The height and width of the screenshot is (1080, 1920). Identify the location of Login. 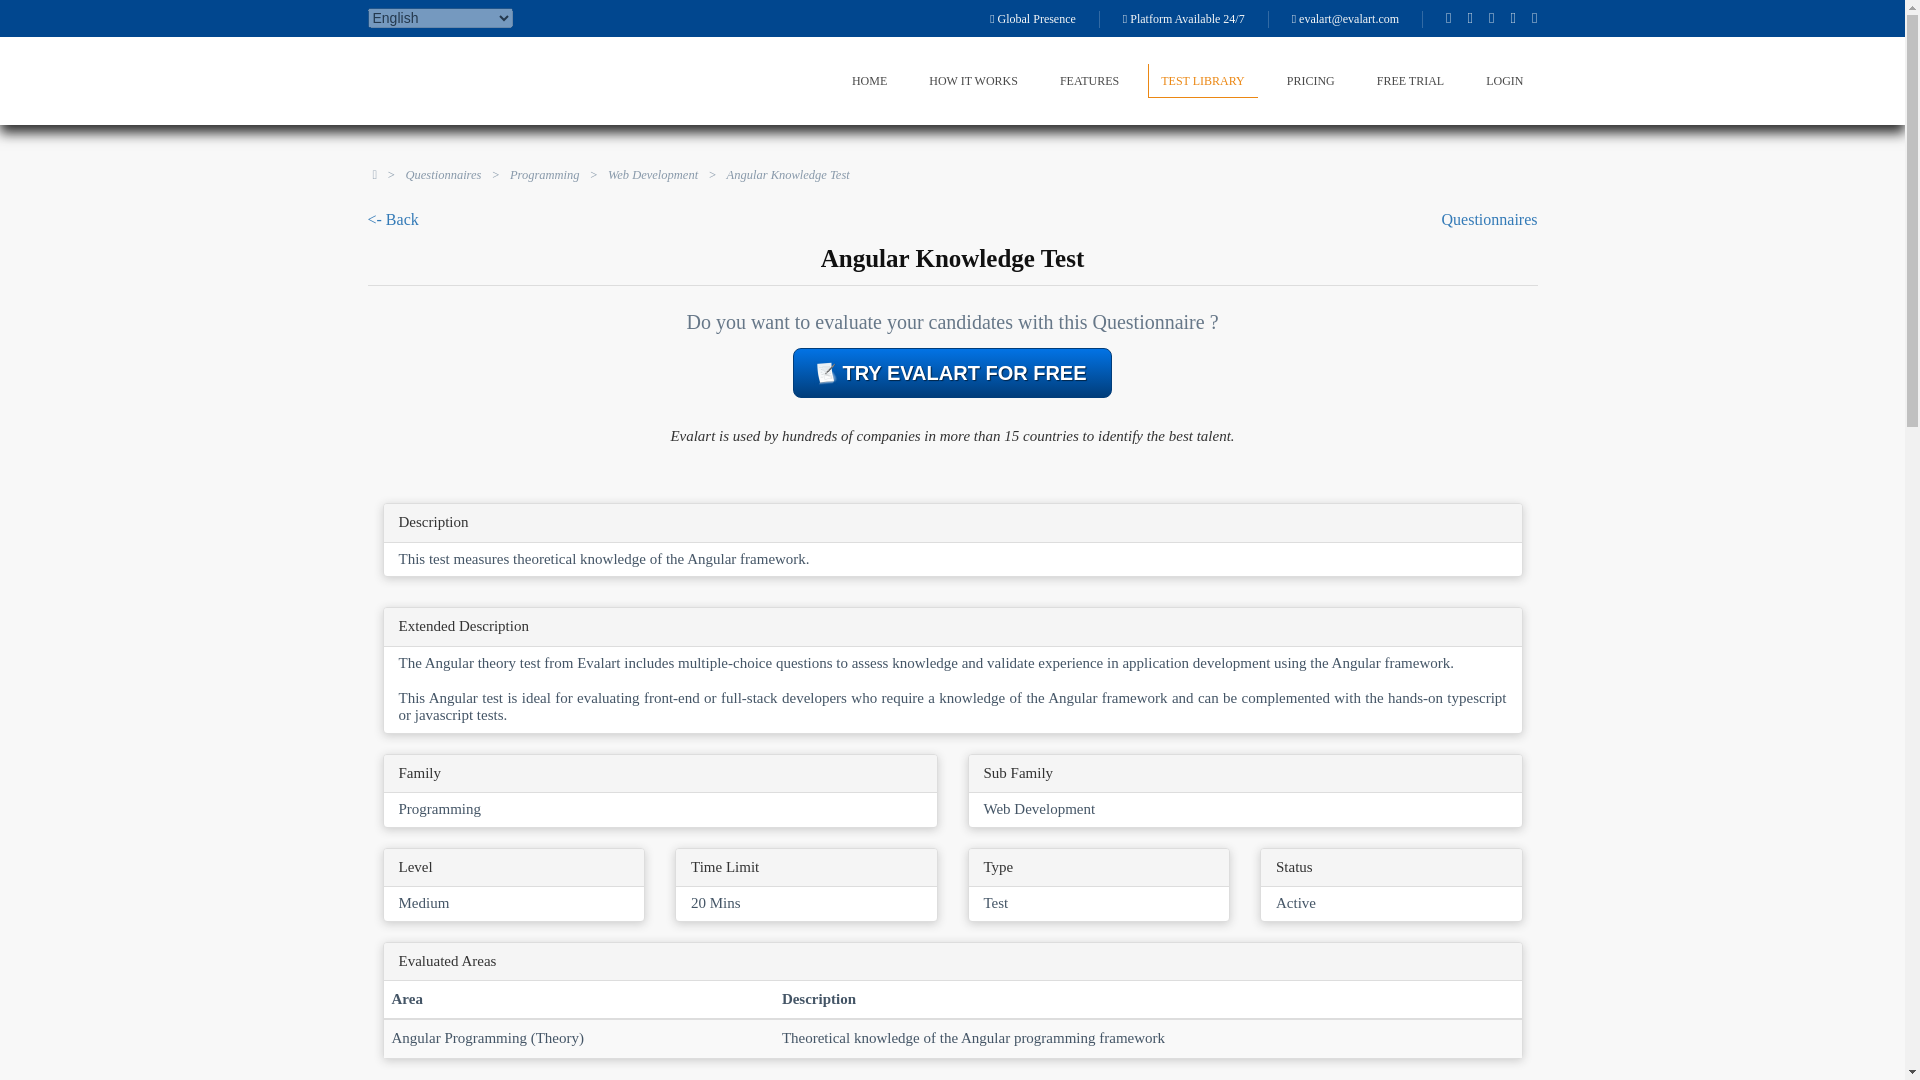
(1504, 80).